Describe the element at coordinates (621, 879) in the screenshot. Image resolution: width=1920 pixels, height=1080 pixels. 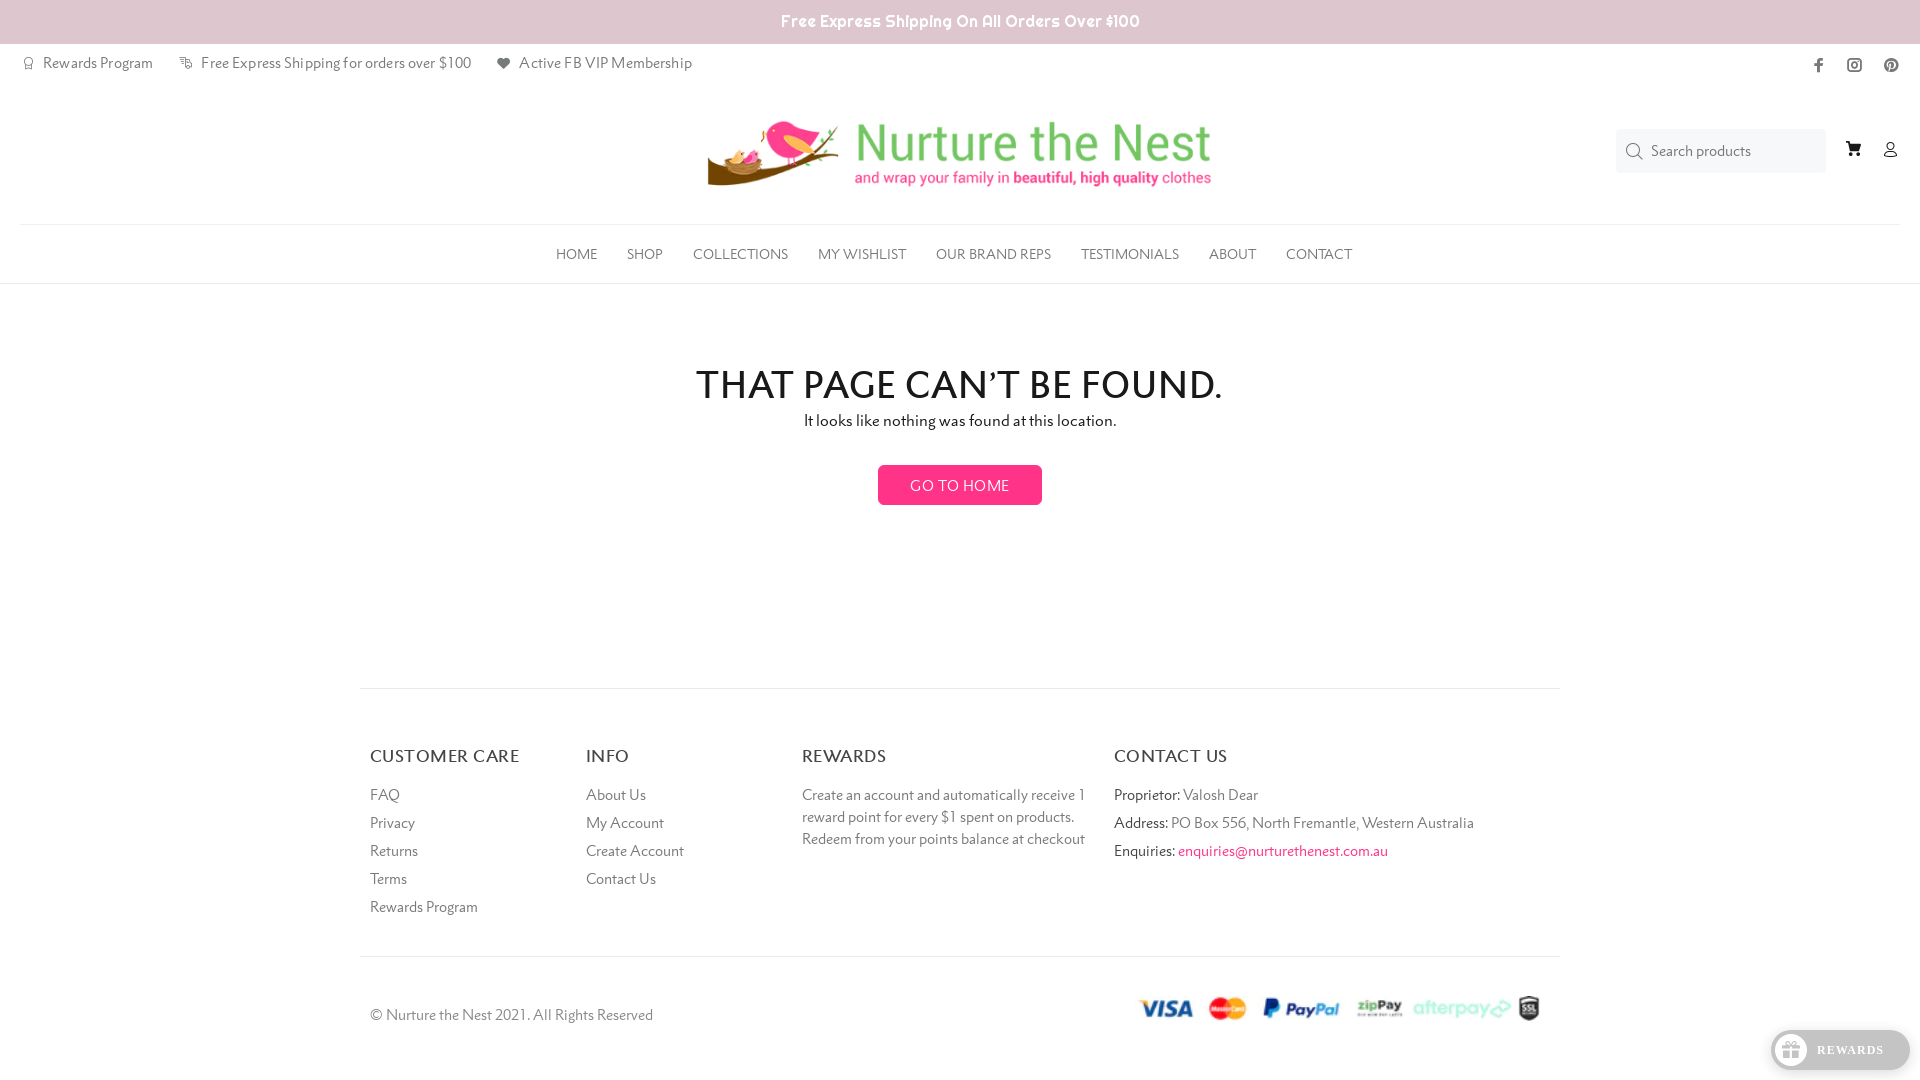
I see `Contact Us` at that location.